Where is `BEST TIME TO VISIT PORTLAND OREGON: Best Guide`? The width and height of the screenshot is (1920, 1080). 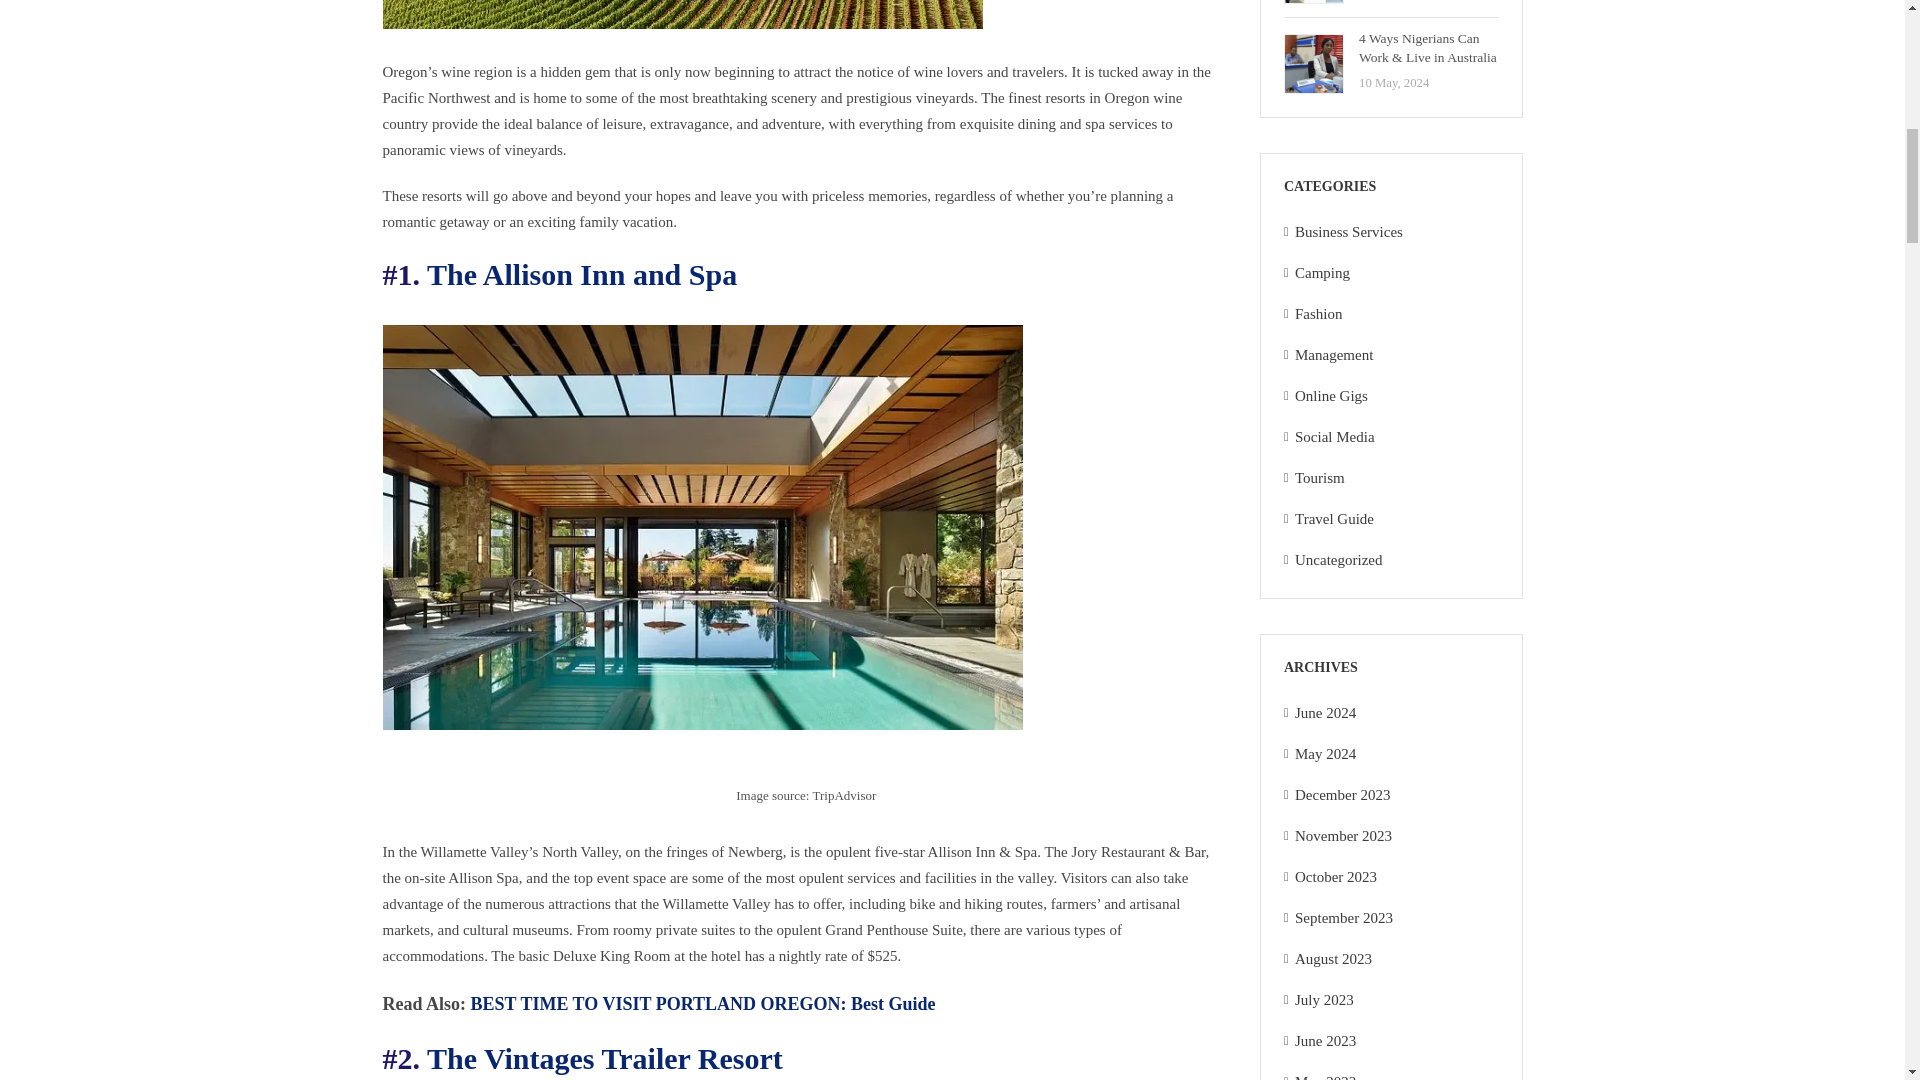
BEST TIME TO VISIT PORTLAND OREGON: Best Guide is located at coordinates (703, 1004).